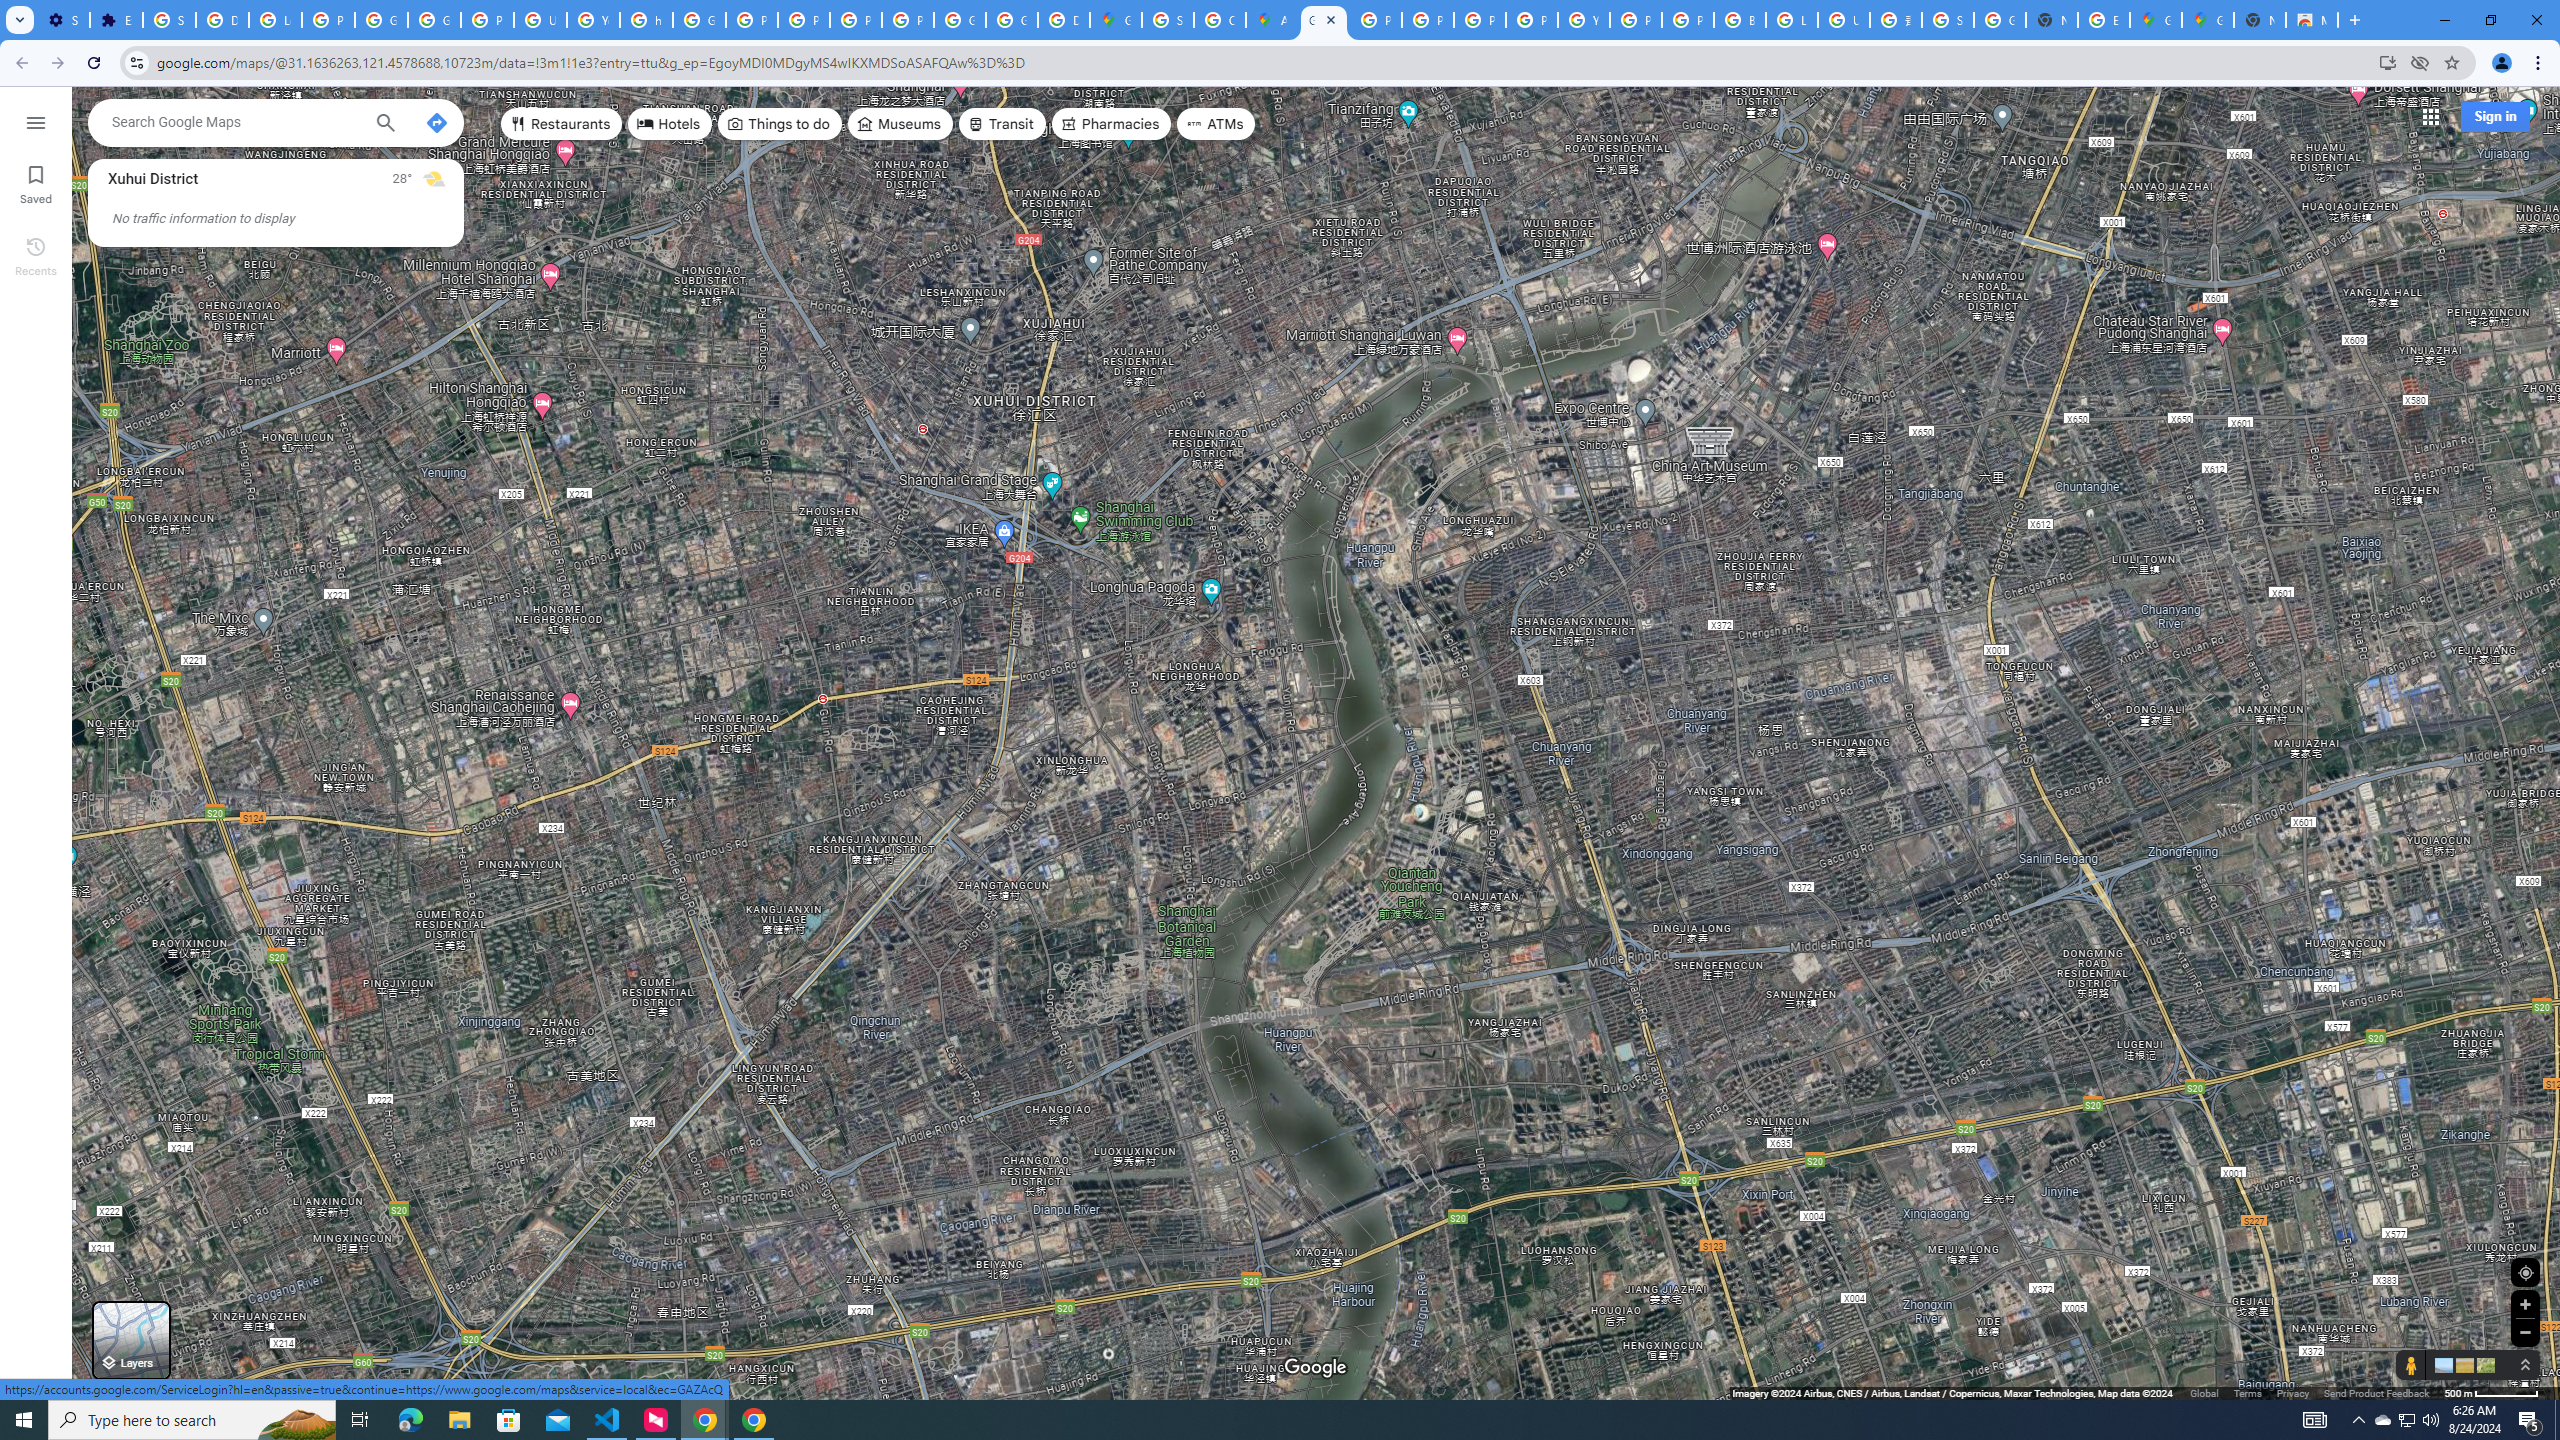 This screenshot has height=1440, width=2560. I want to click on Show imagery, so click(2482, 1364).